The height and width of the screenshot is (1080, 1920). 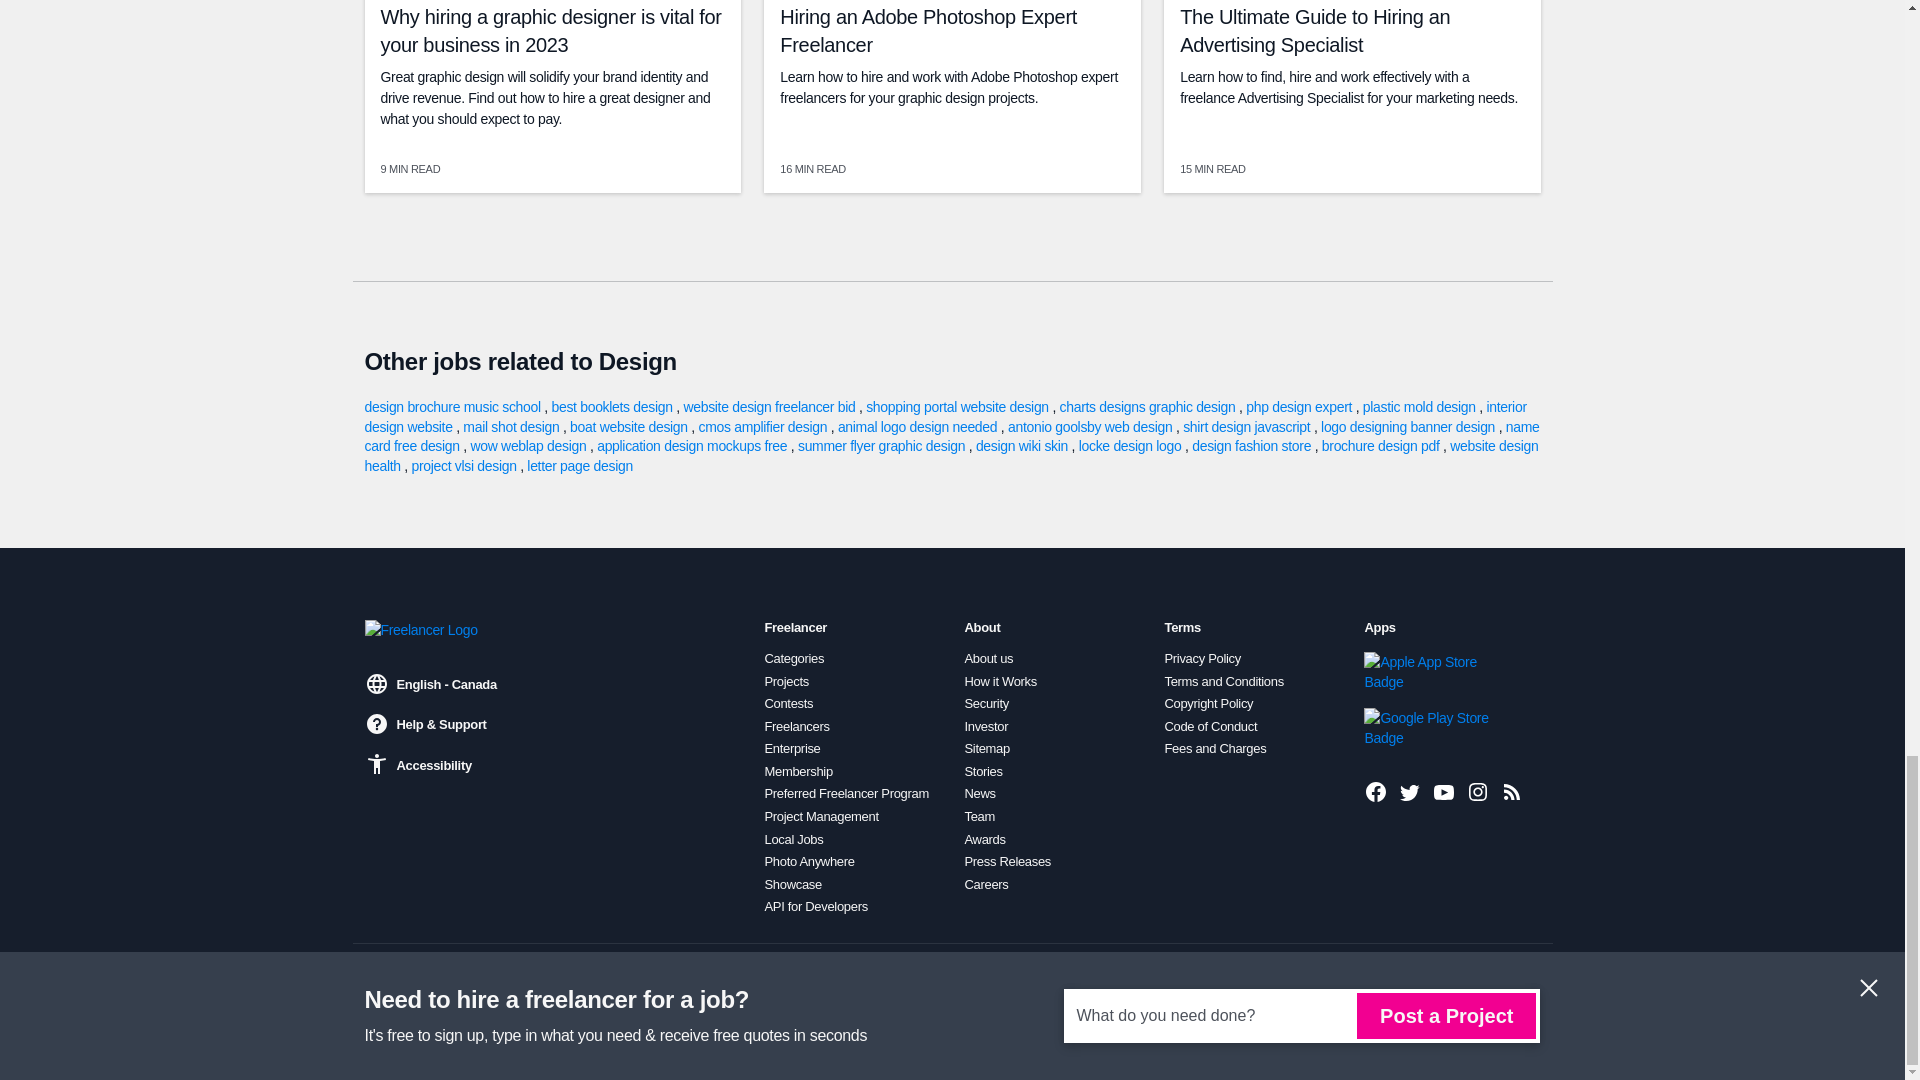 What do you see at coordinates (1444, 791) in the screenshot?
I see `Freelancer on Youtube` at bounding box center [1444, 791].